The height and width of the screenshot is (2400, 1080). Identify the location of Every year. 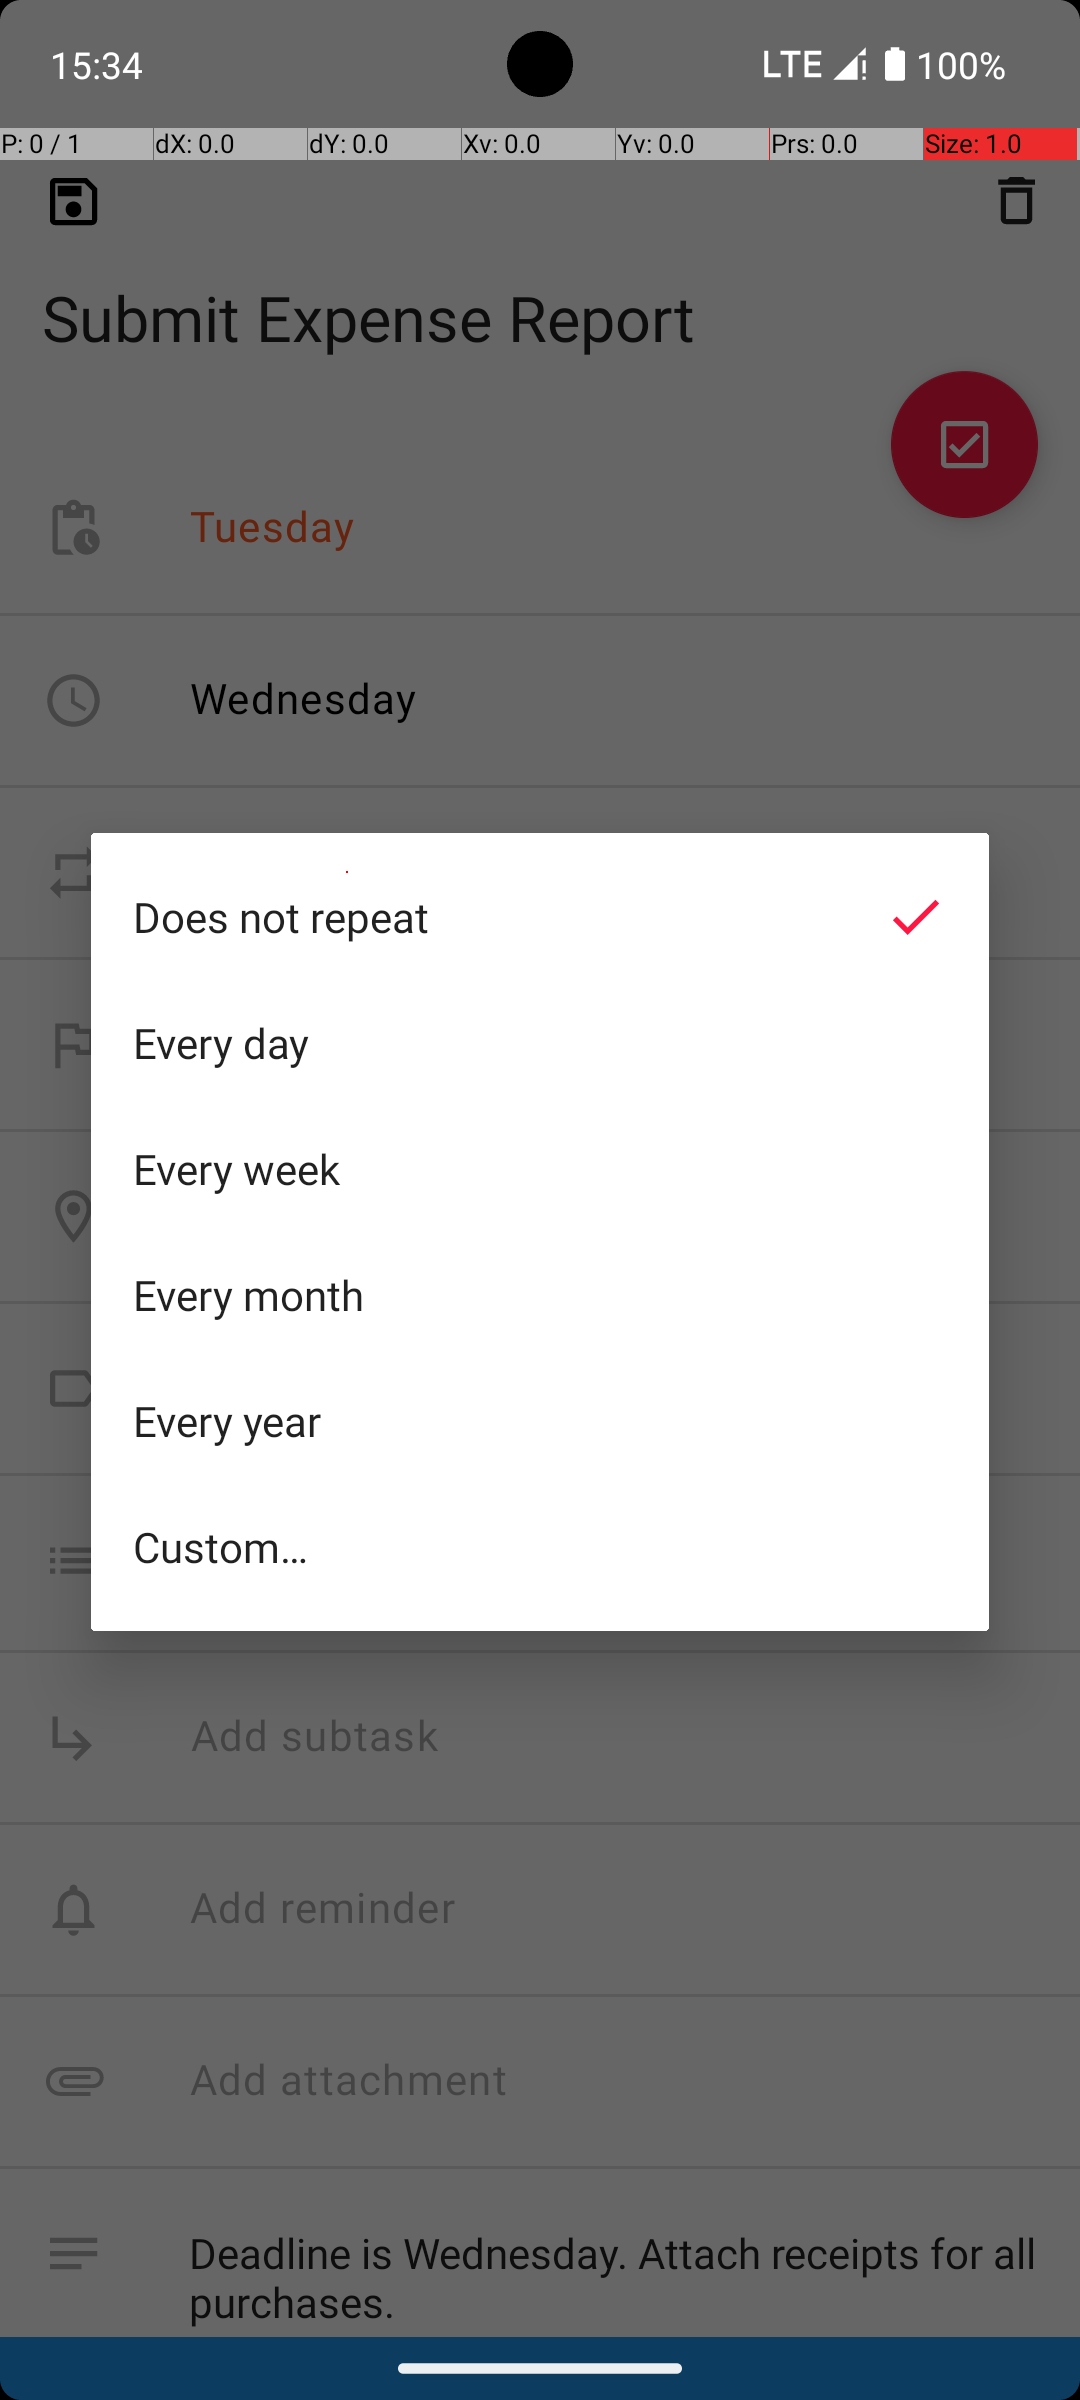
(540, 1421).